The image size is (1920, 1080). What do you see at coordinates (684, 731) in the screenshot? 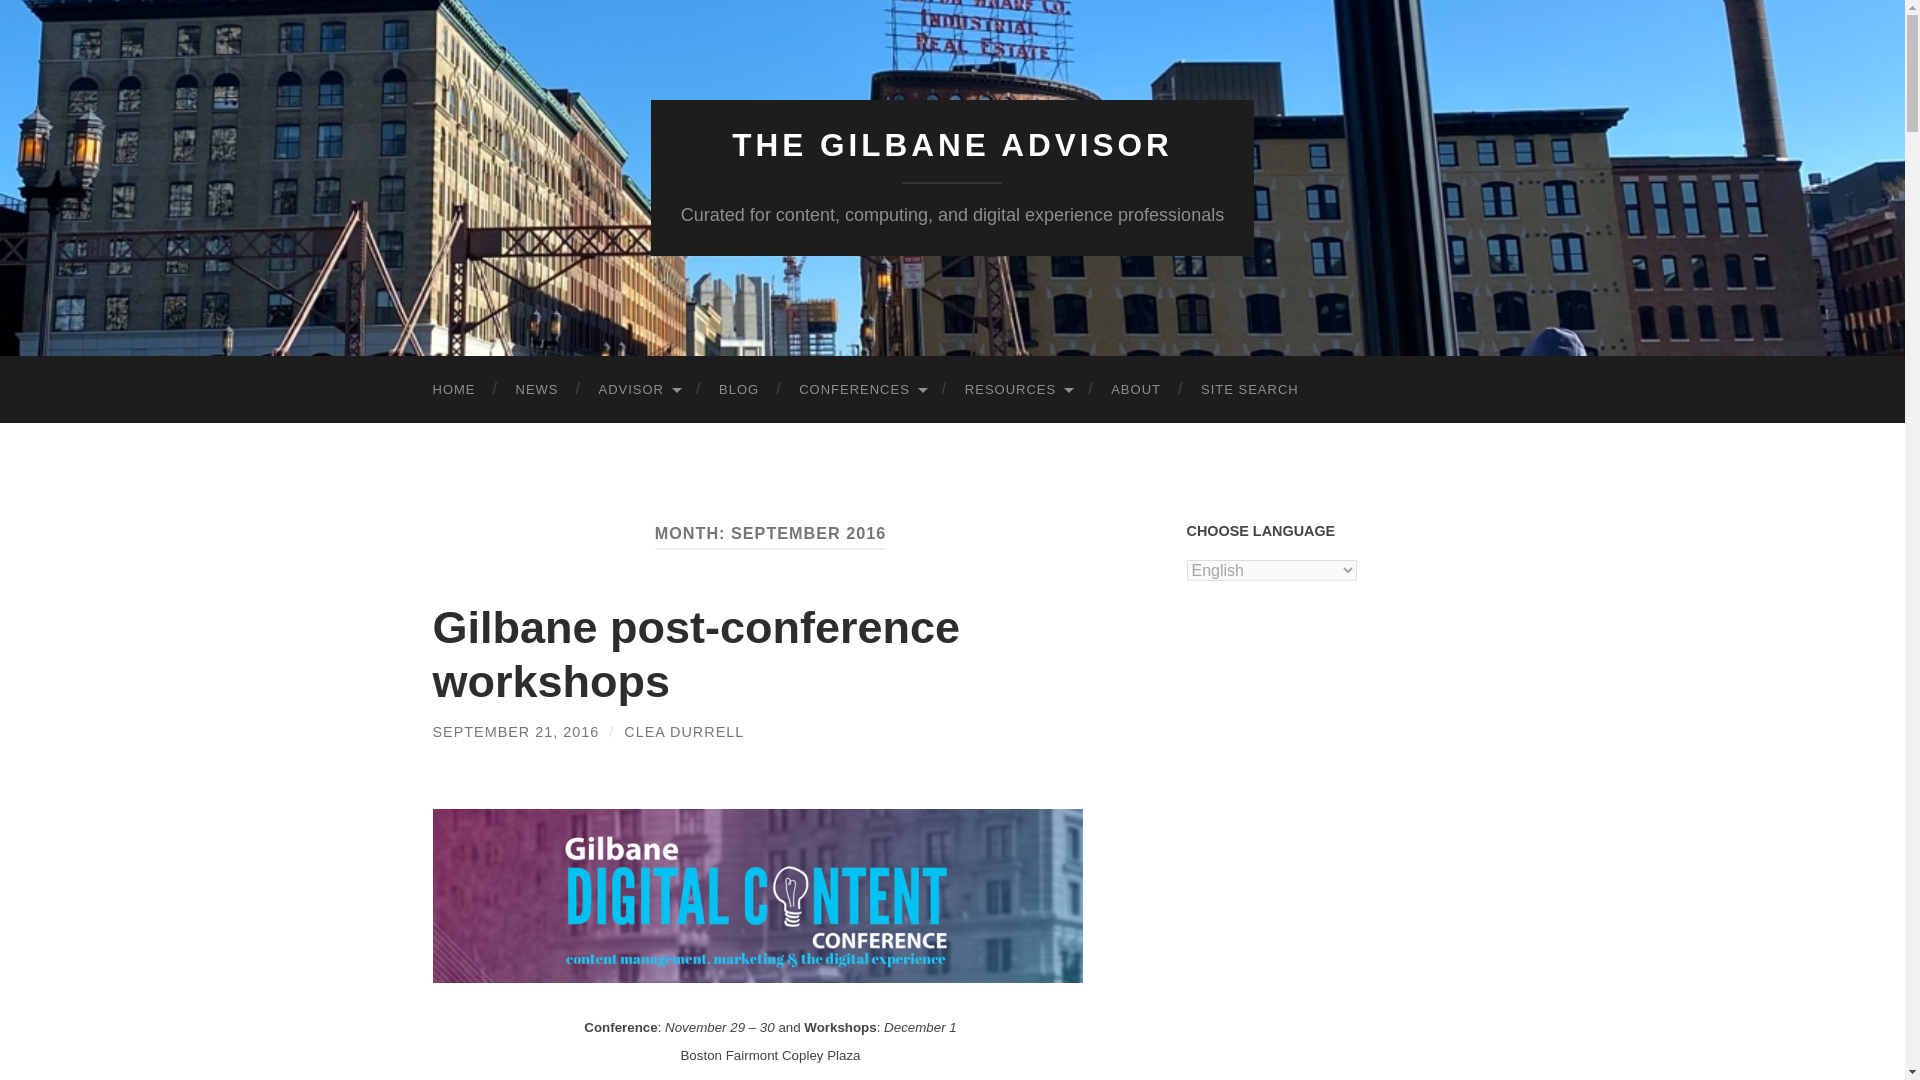
I see `Posts by Clea Durrell` at bounding box center [684, 731].